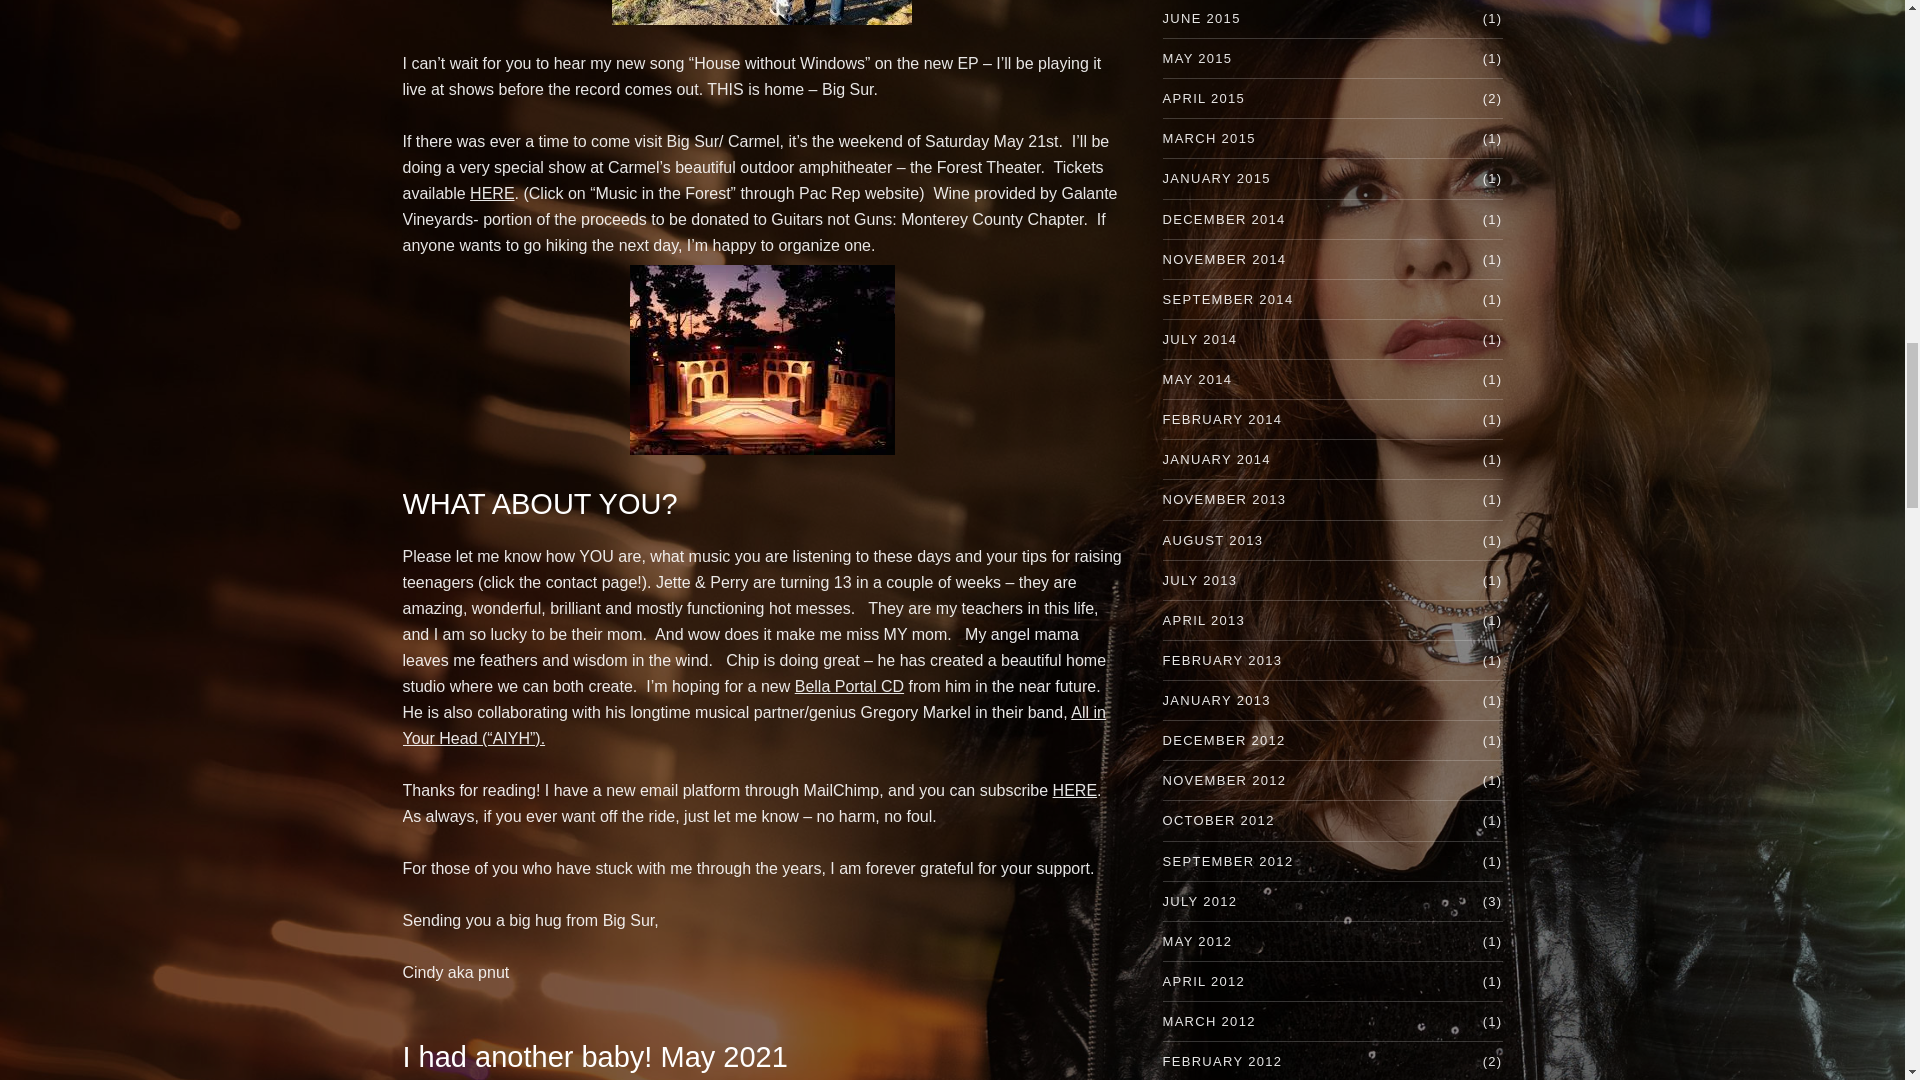  I want to click on HERE, so click(492, 192).